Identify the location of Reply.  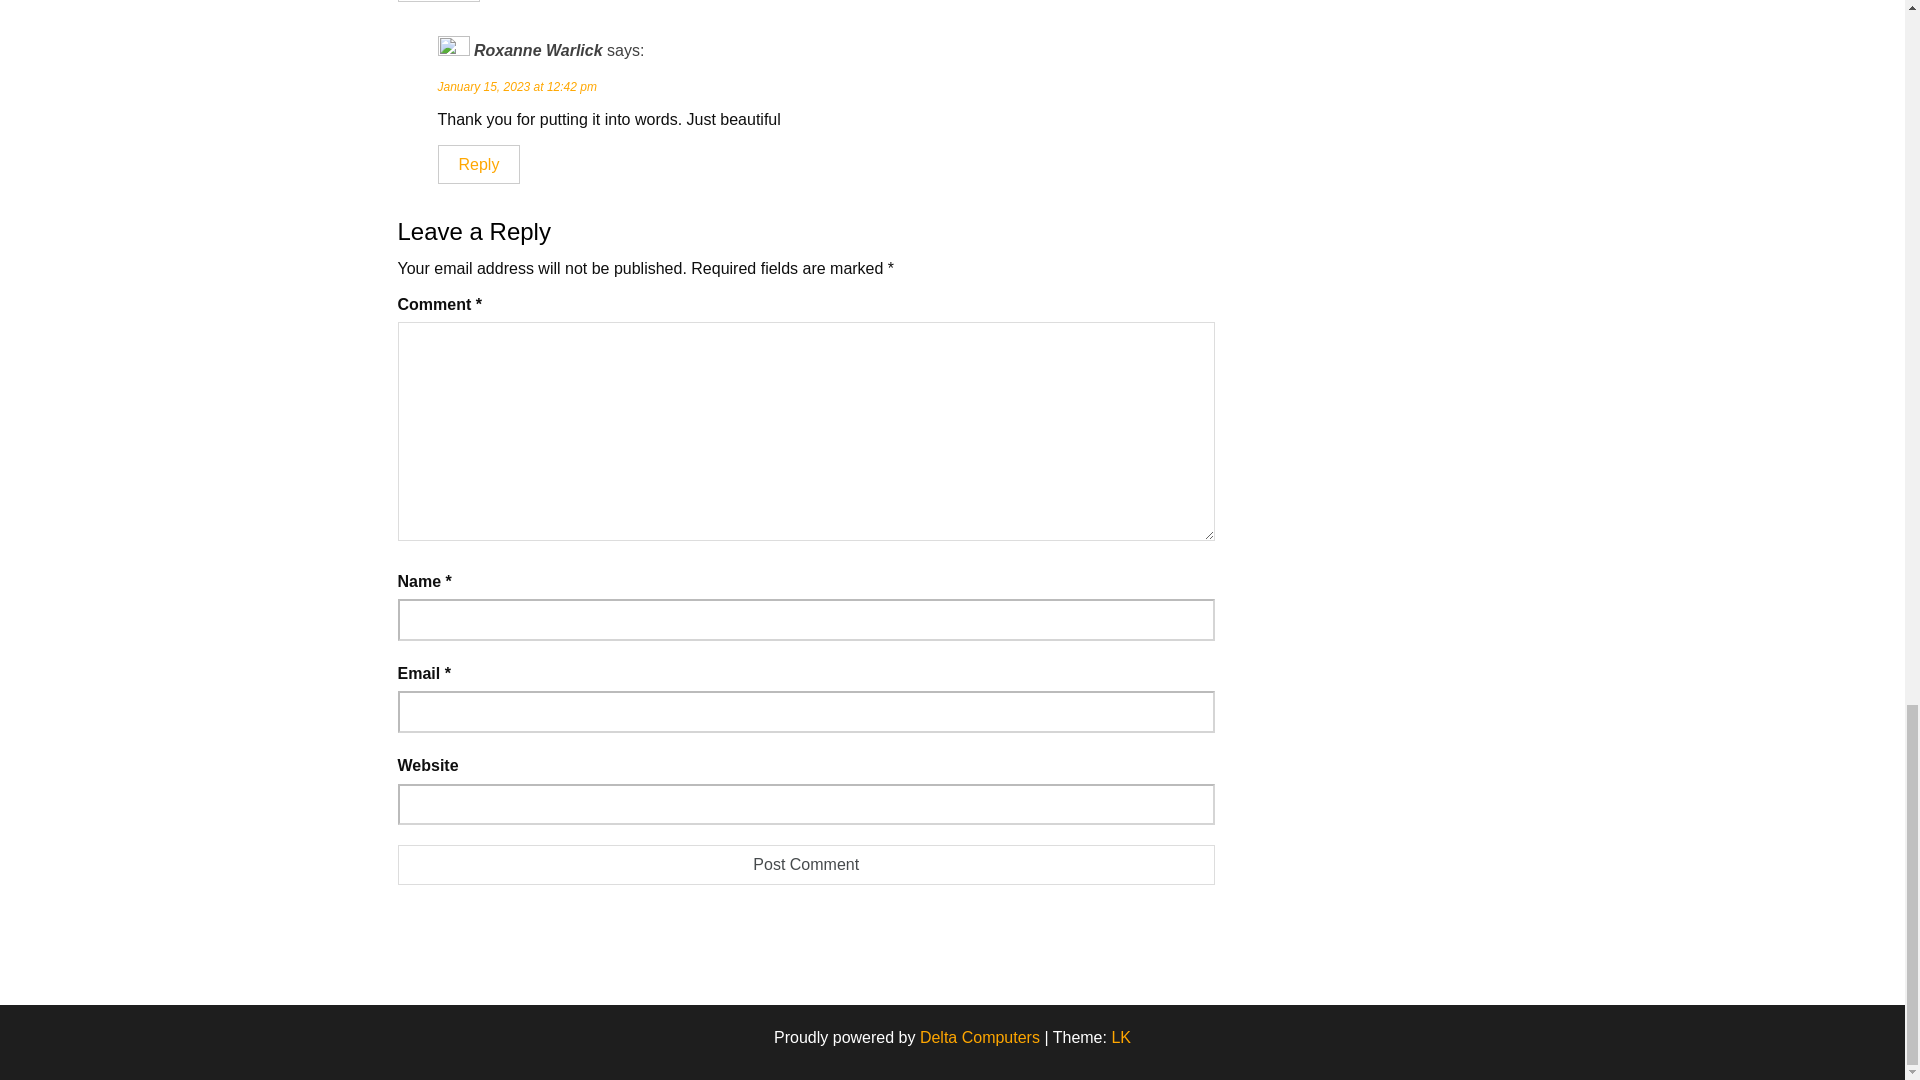
(478, 164).